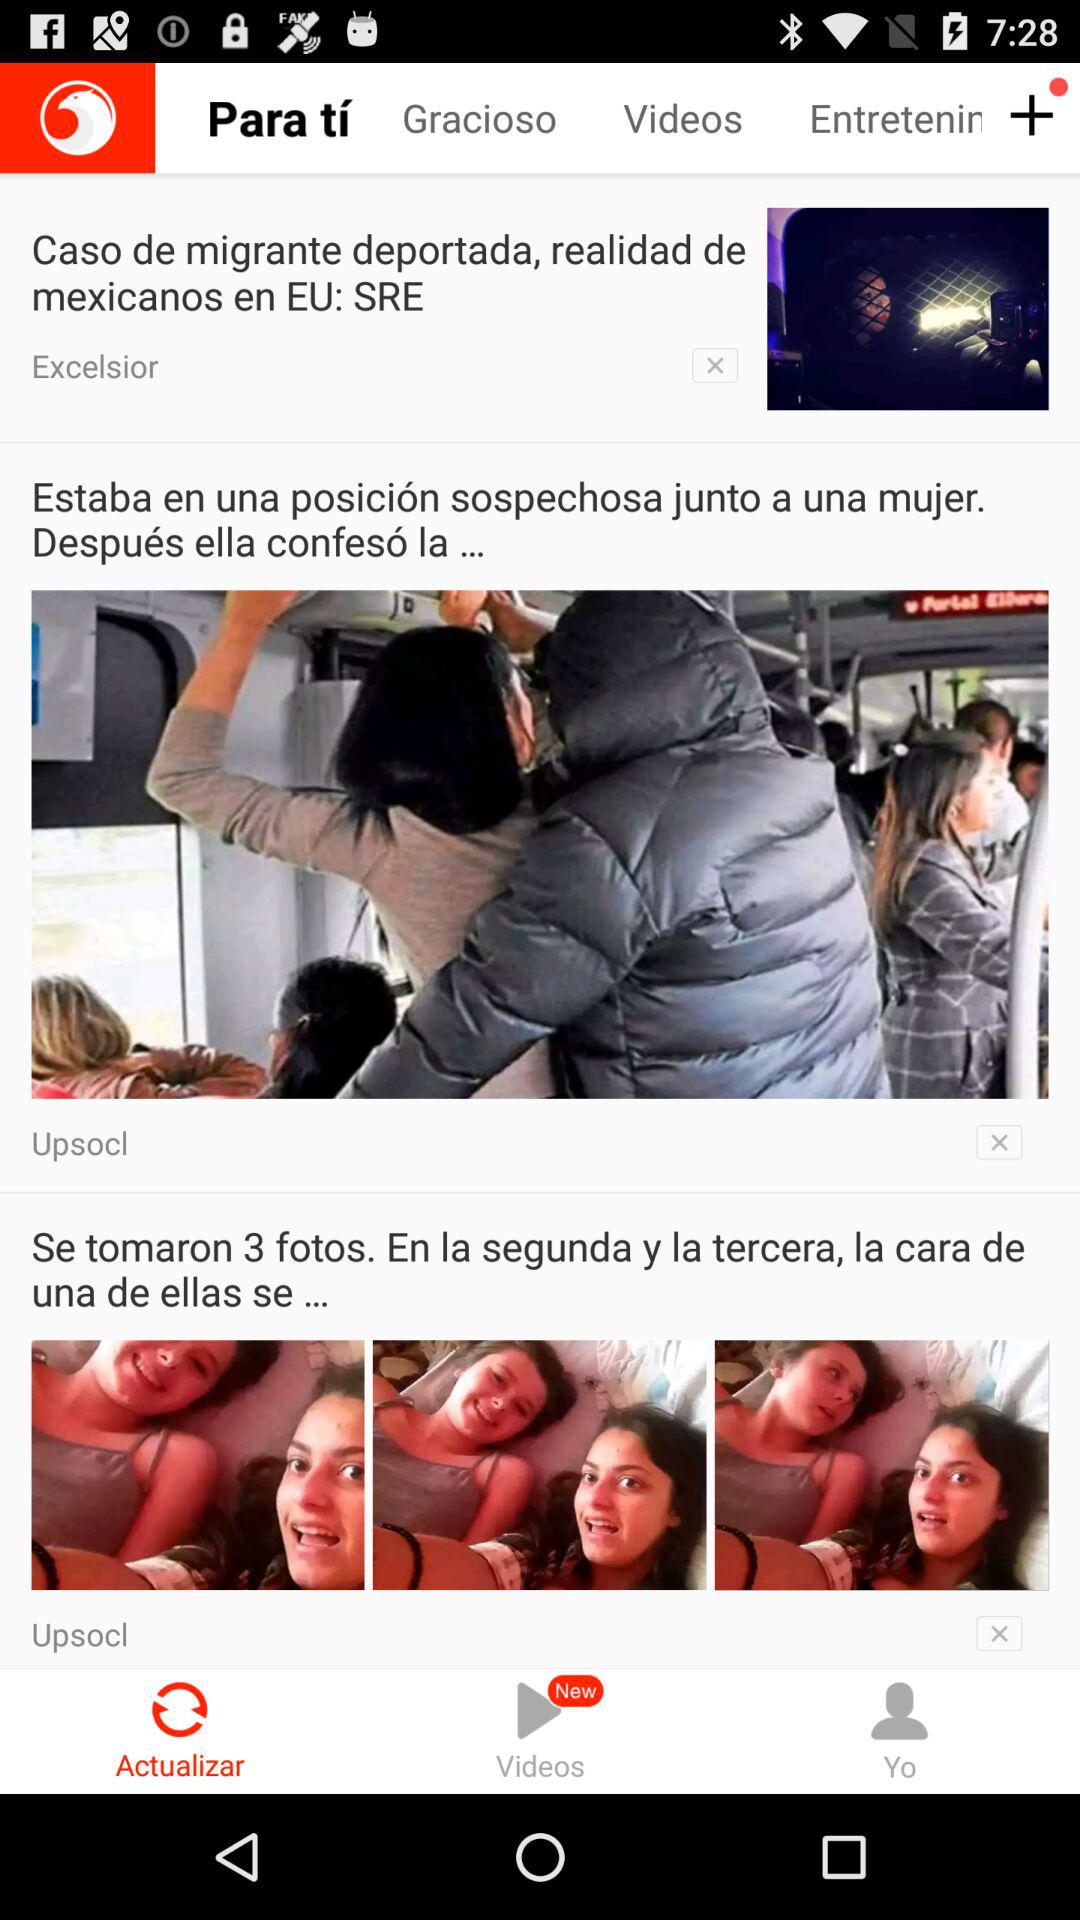 This screenshot has width=1080, height=1920. Describe the element at coordinates (900, 1730) in the screenshot. I see `open the yo icon` at that location.